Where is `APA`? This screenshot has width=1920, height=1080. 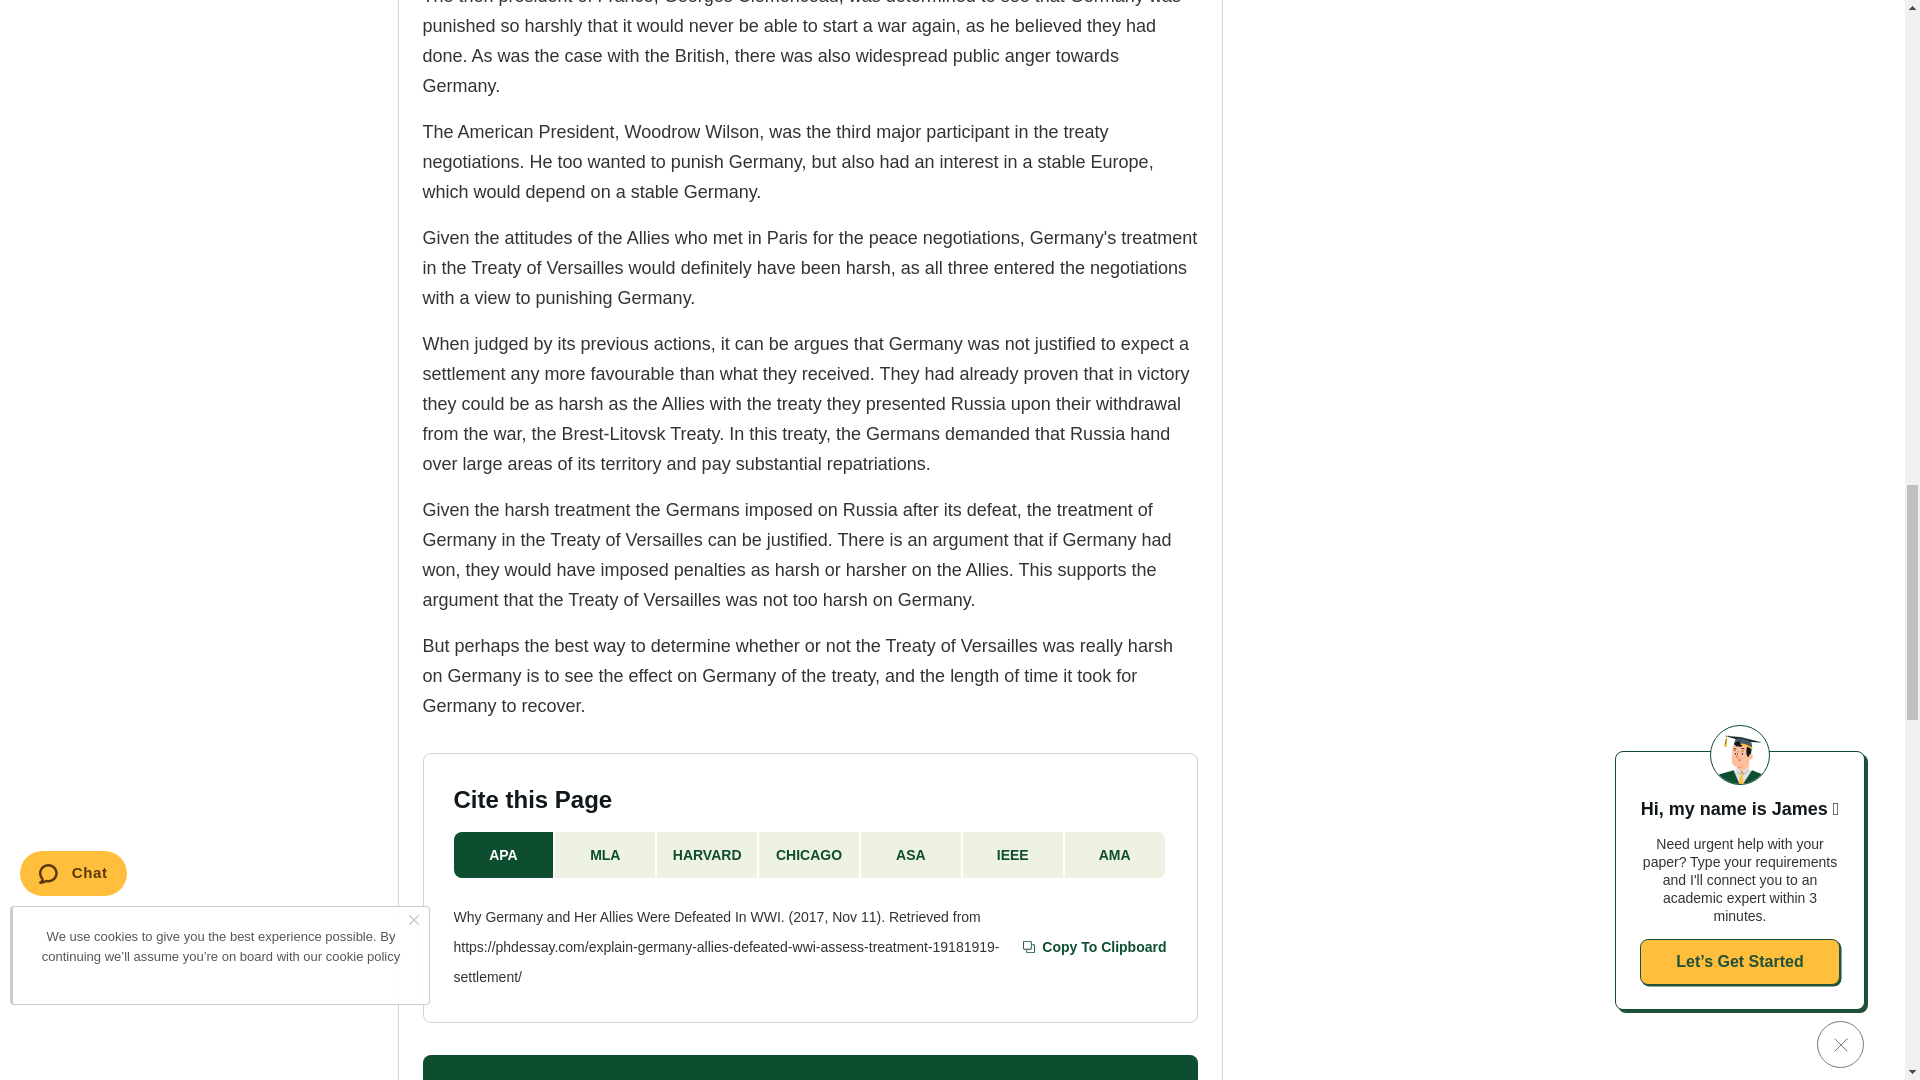
APA is located at coordinates (504, 854).